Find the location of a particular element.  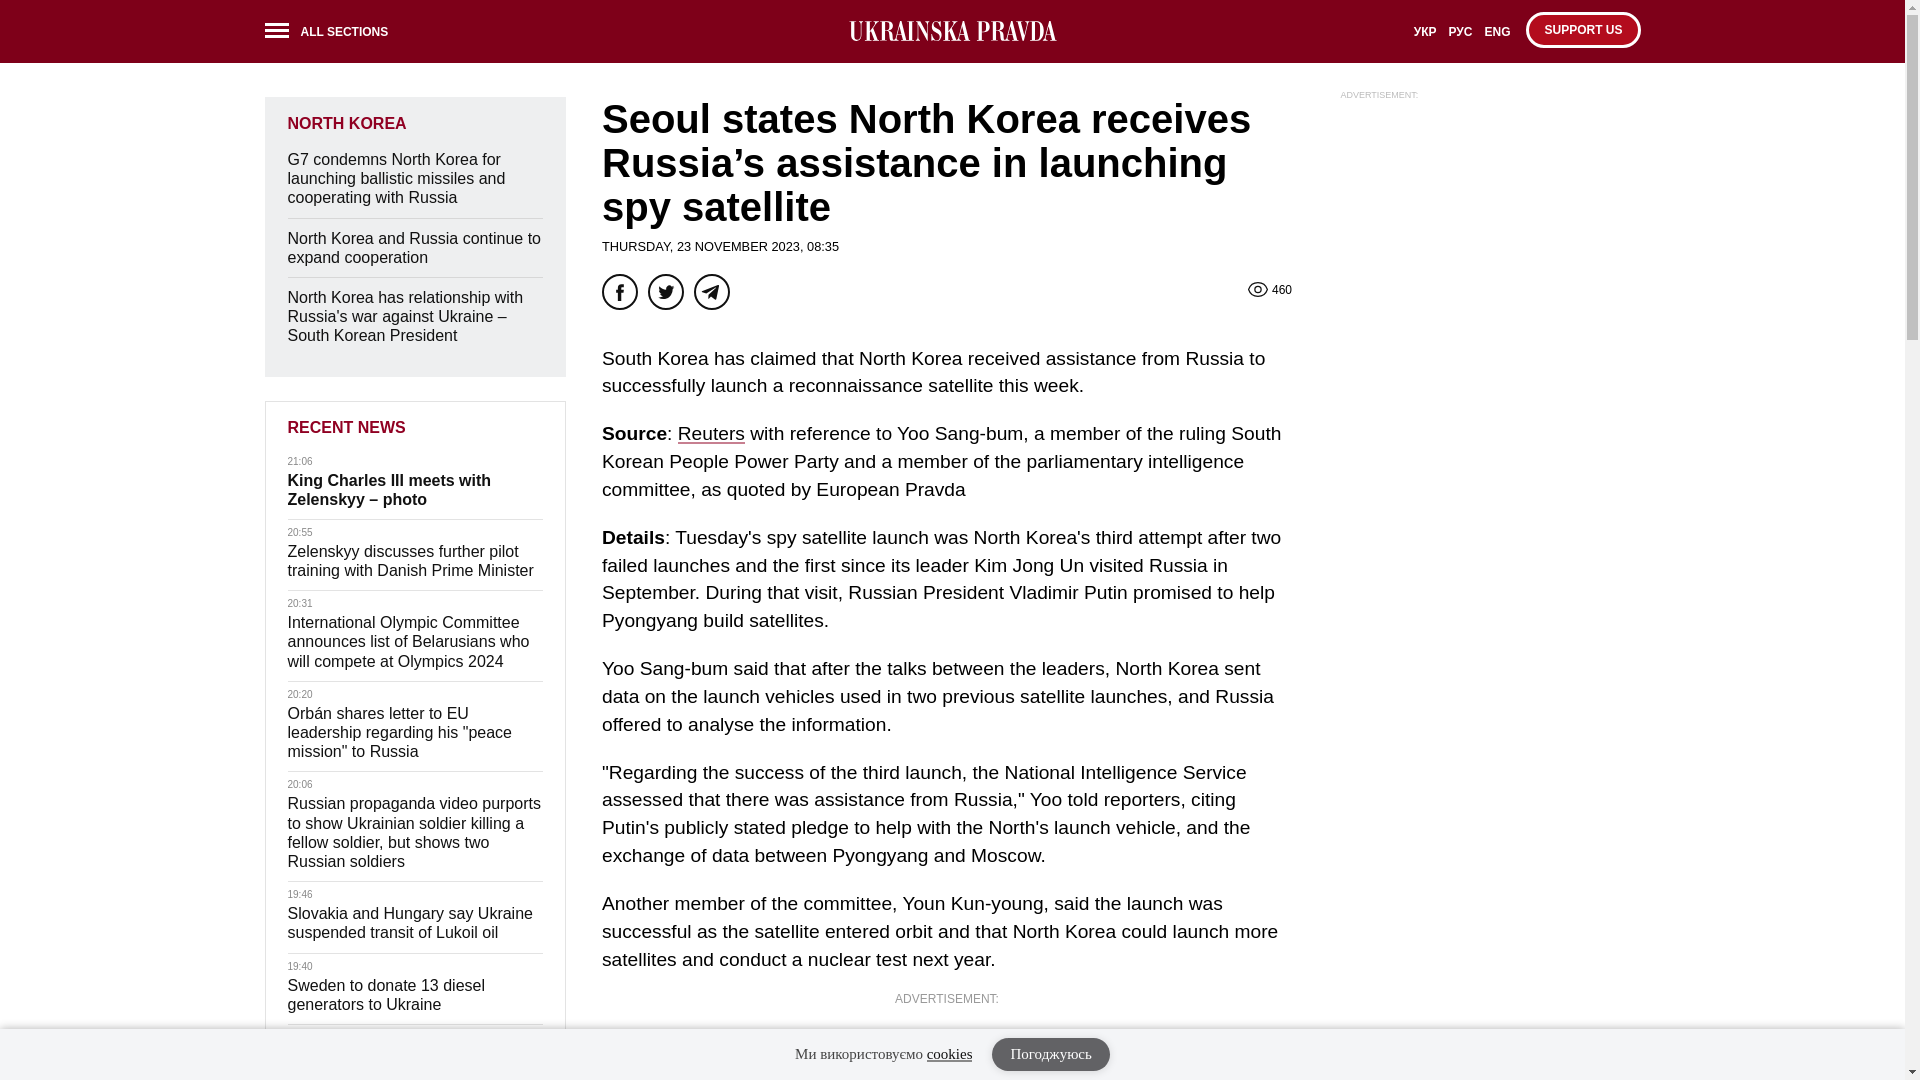

ENG is located at coordinates (1497, 38).